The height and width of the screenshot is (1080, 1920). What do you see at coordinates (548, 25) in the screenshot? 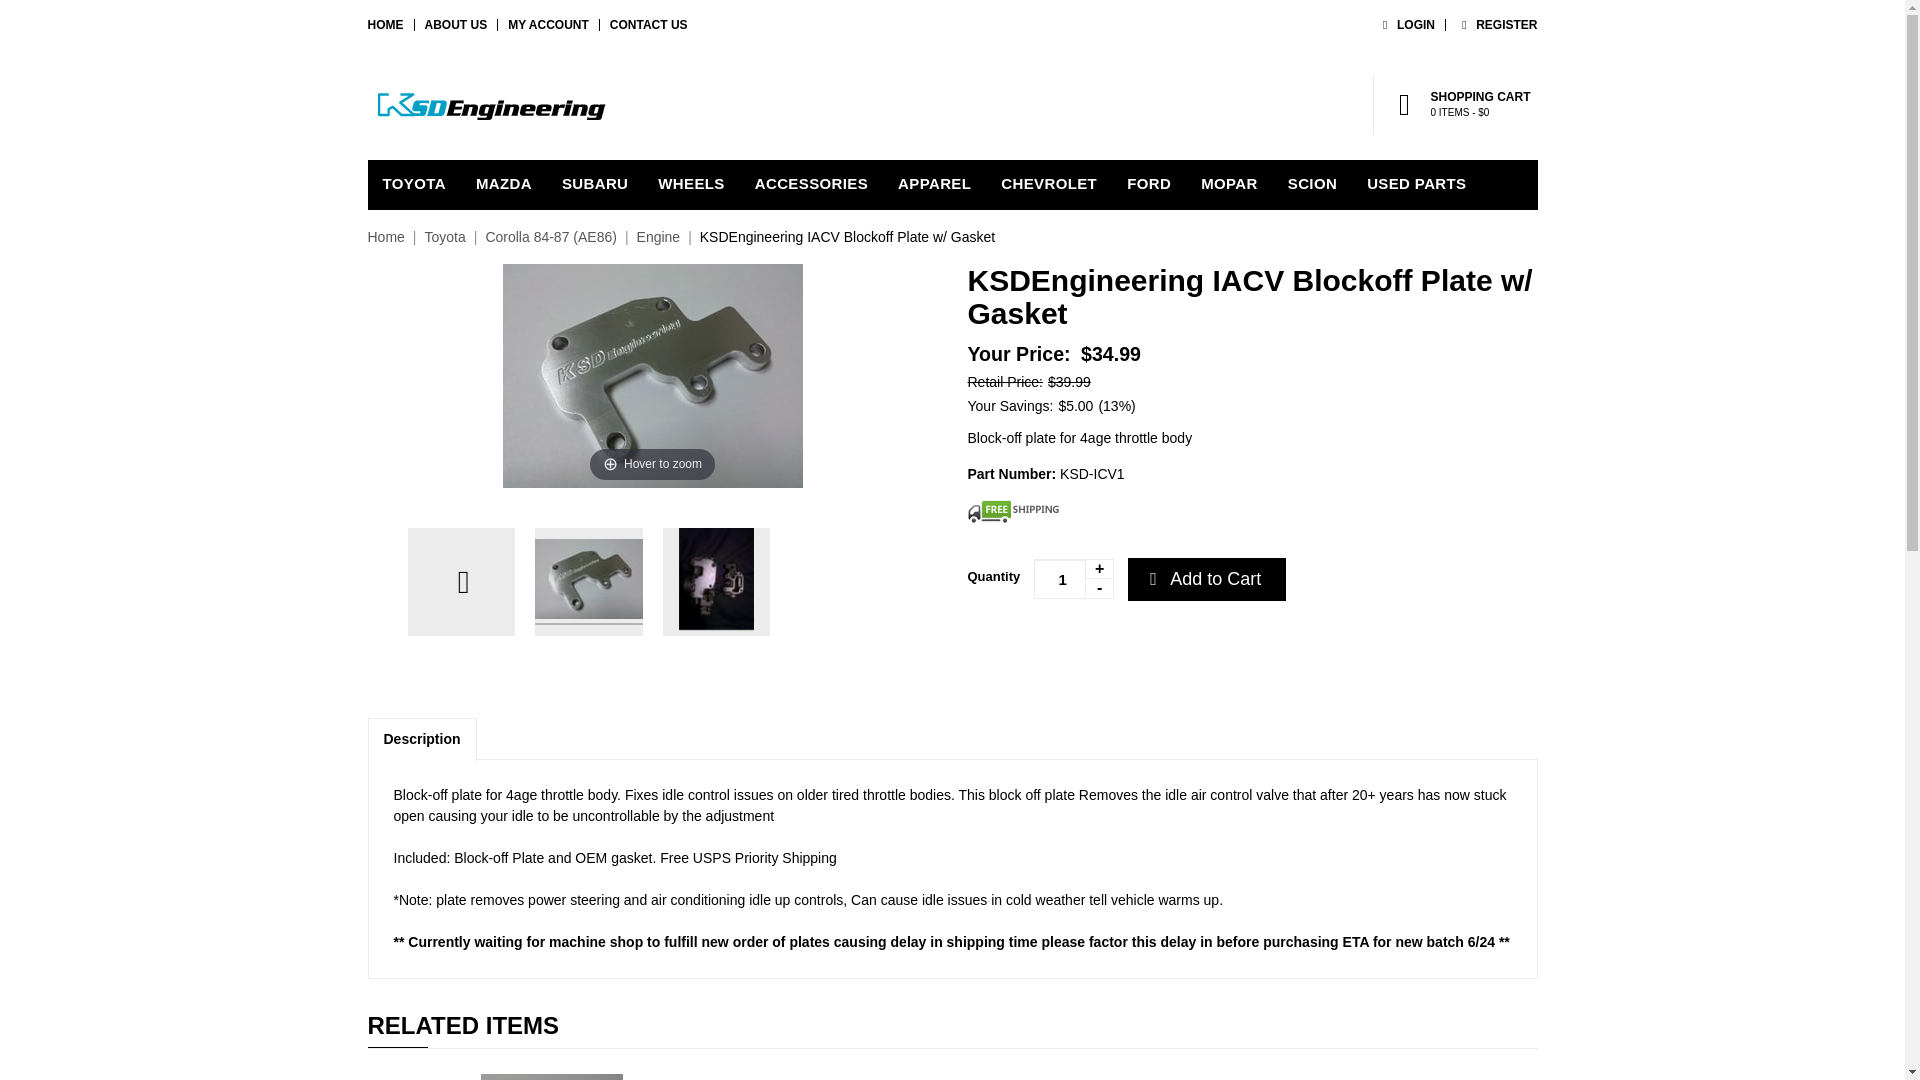
I see `MY ACCOUNT` at bounding box center [548, 25].